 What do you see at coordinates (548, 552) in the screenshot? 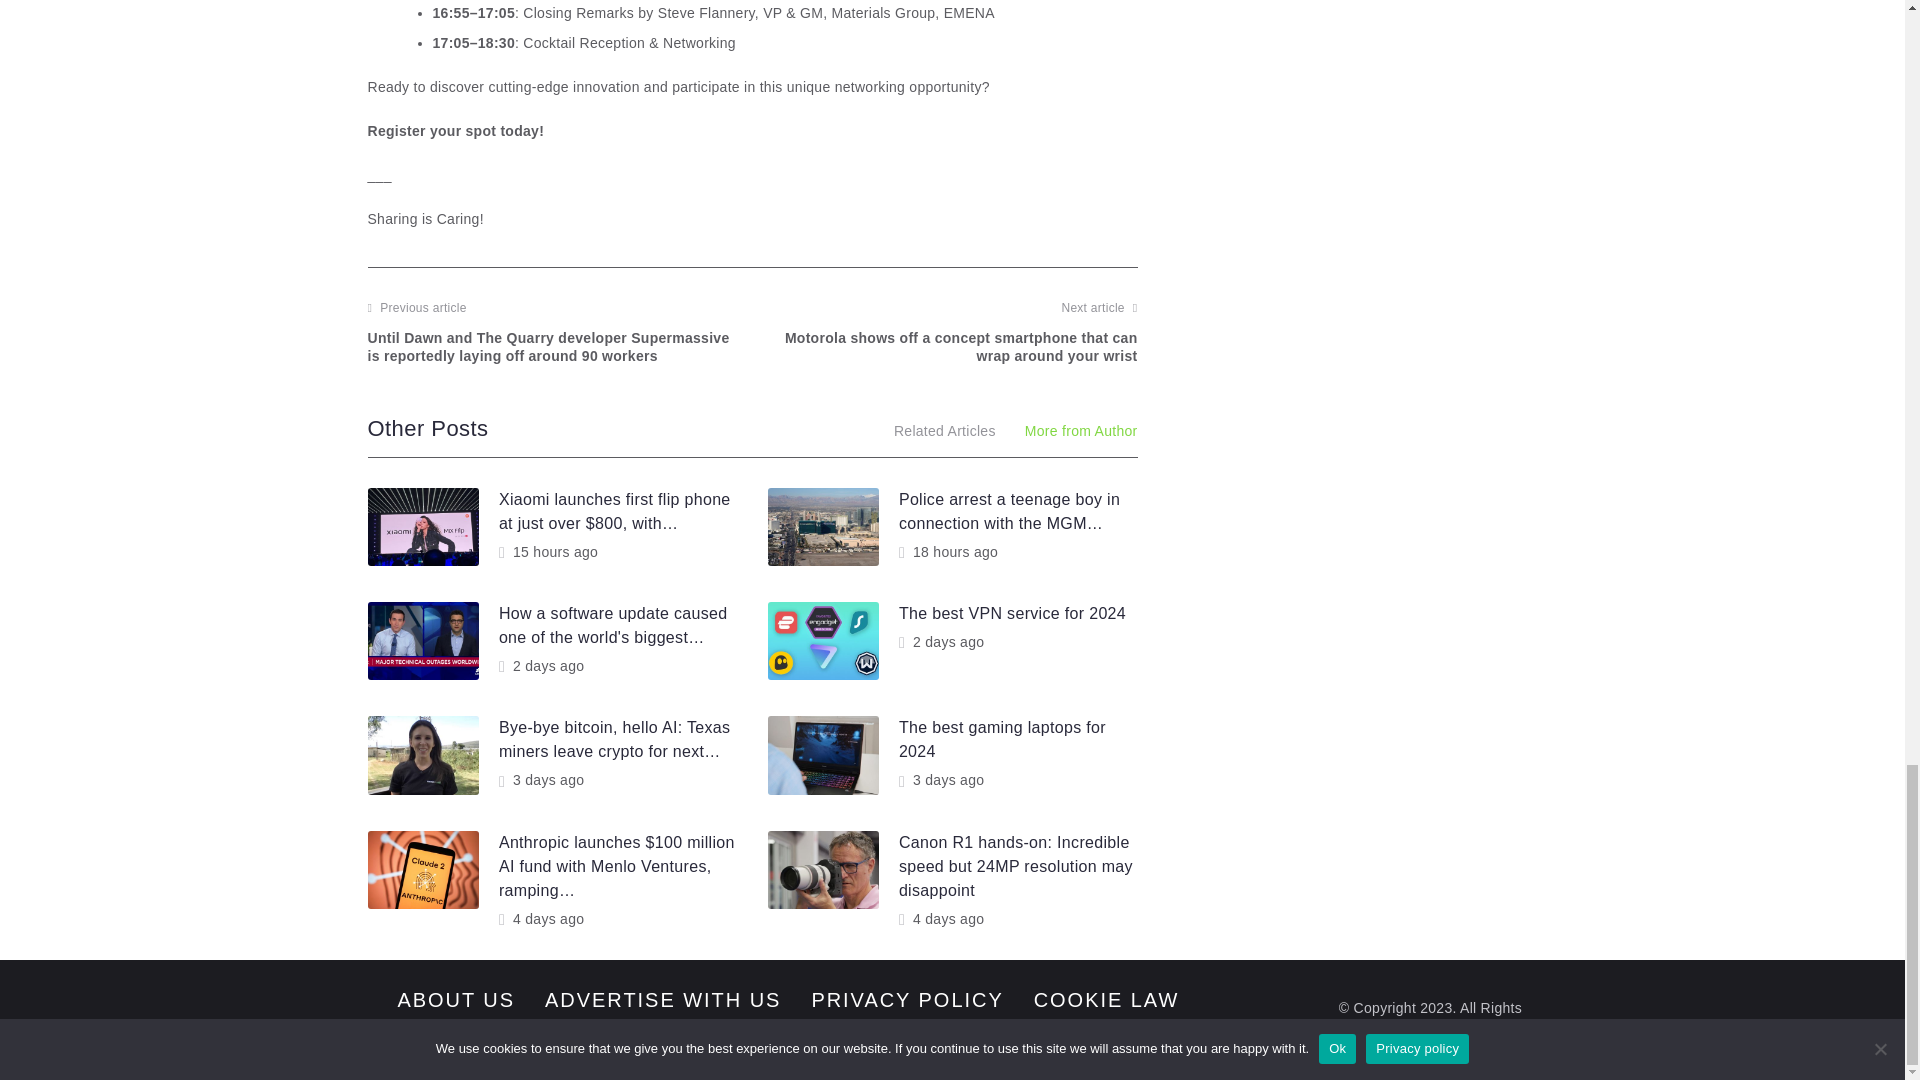
I see `15 hours ago` at bounding box center [548, 552].